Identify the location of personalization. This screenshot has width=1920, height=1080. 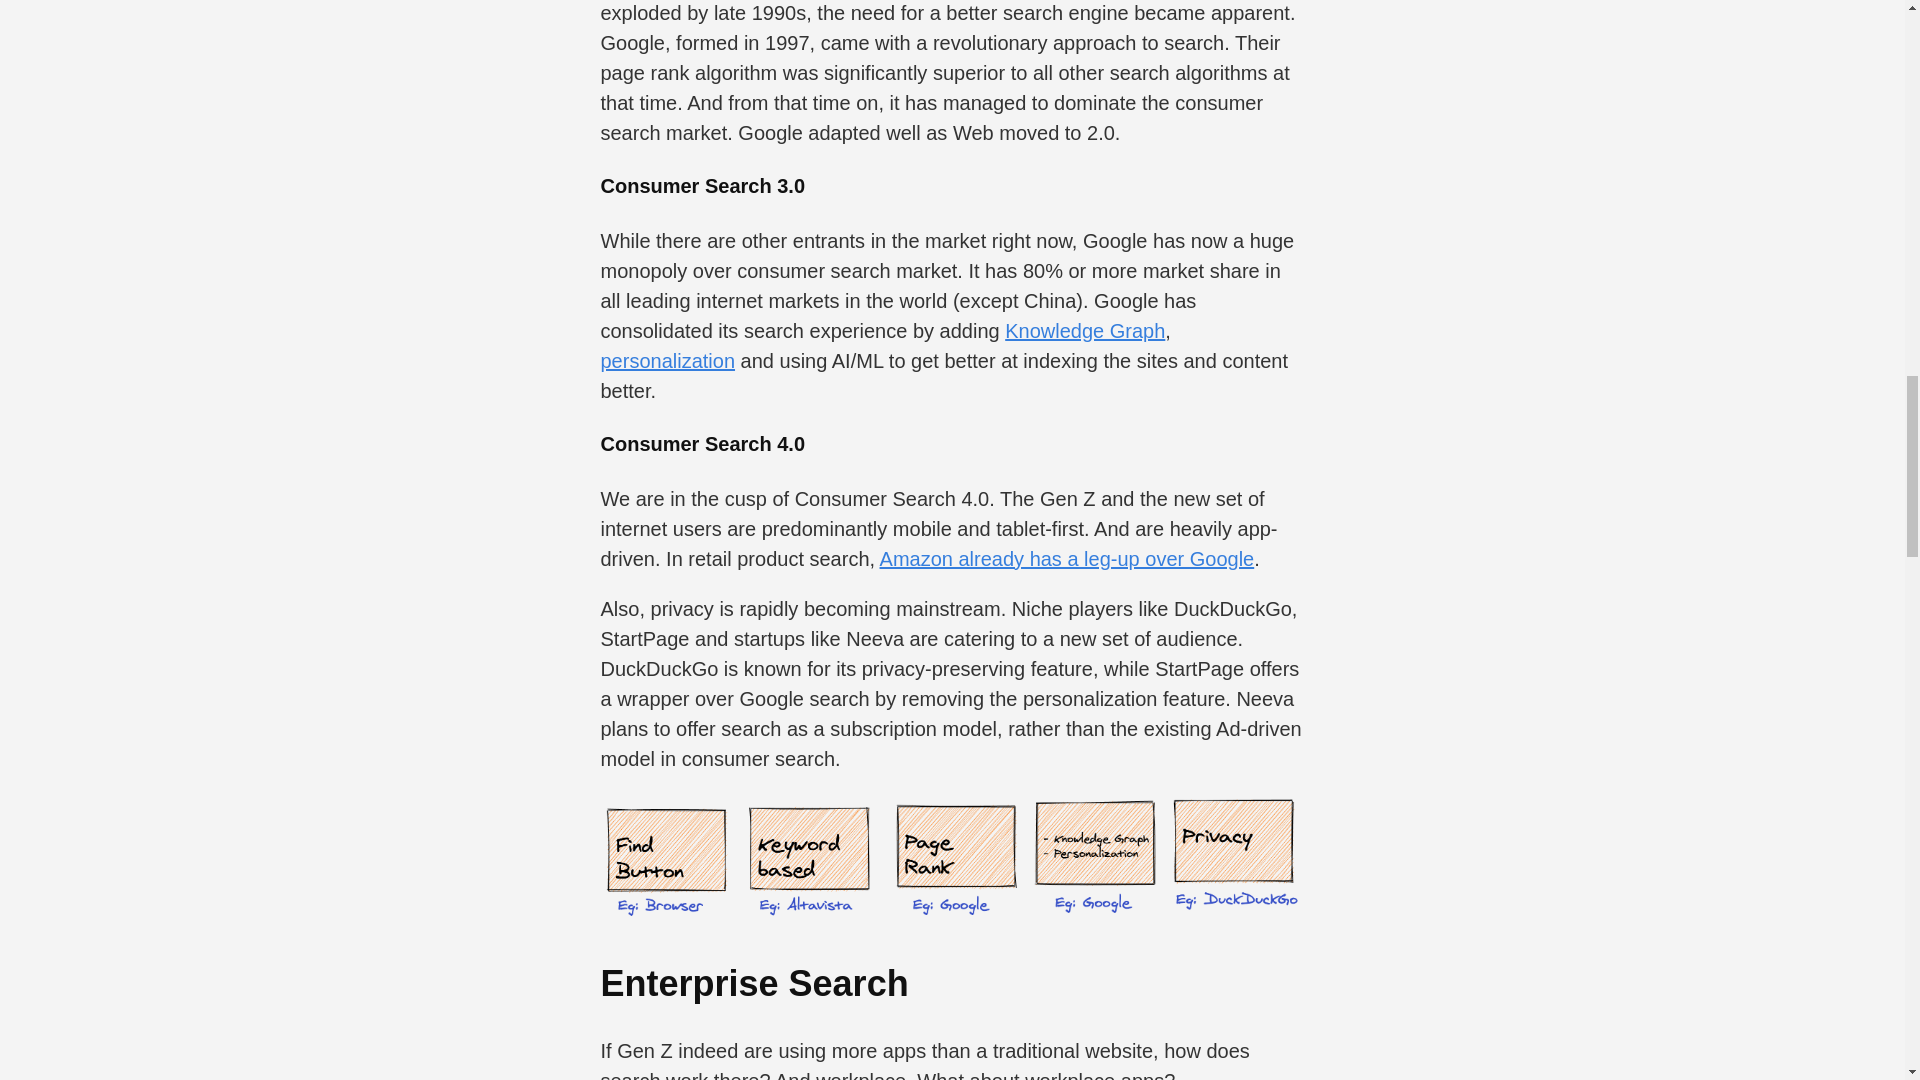
(667, 360).